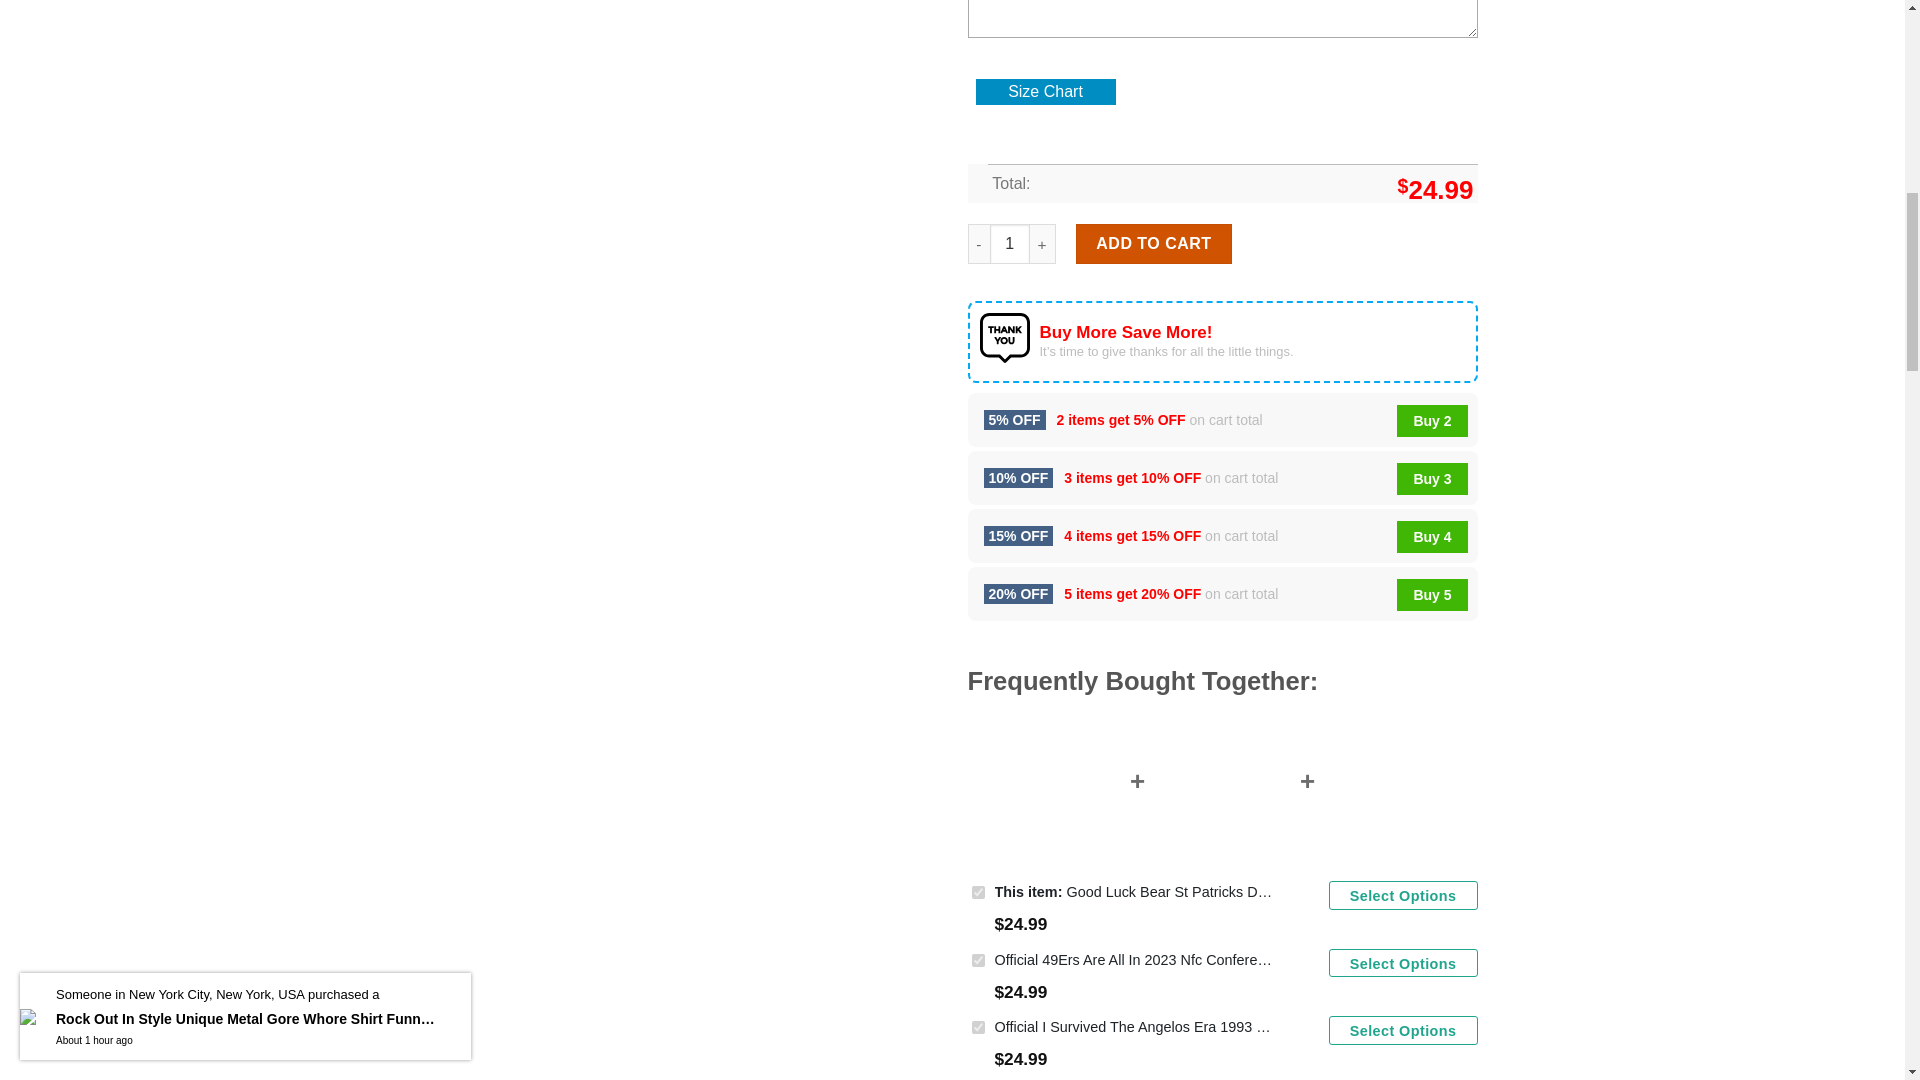 The image size is (1920, 1080). What do you see at coordinates (978, 892) in the screenshot?
I see `26257` at bounding box center [978, 892].